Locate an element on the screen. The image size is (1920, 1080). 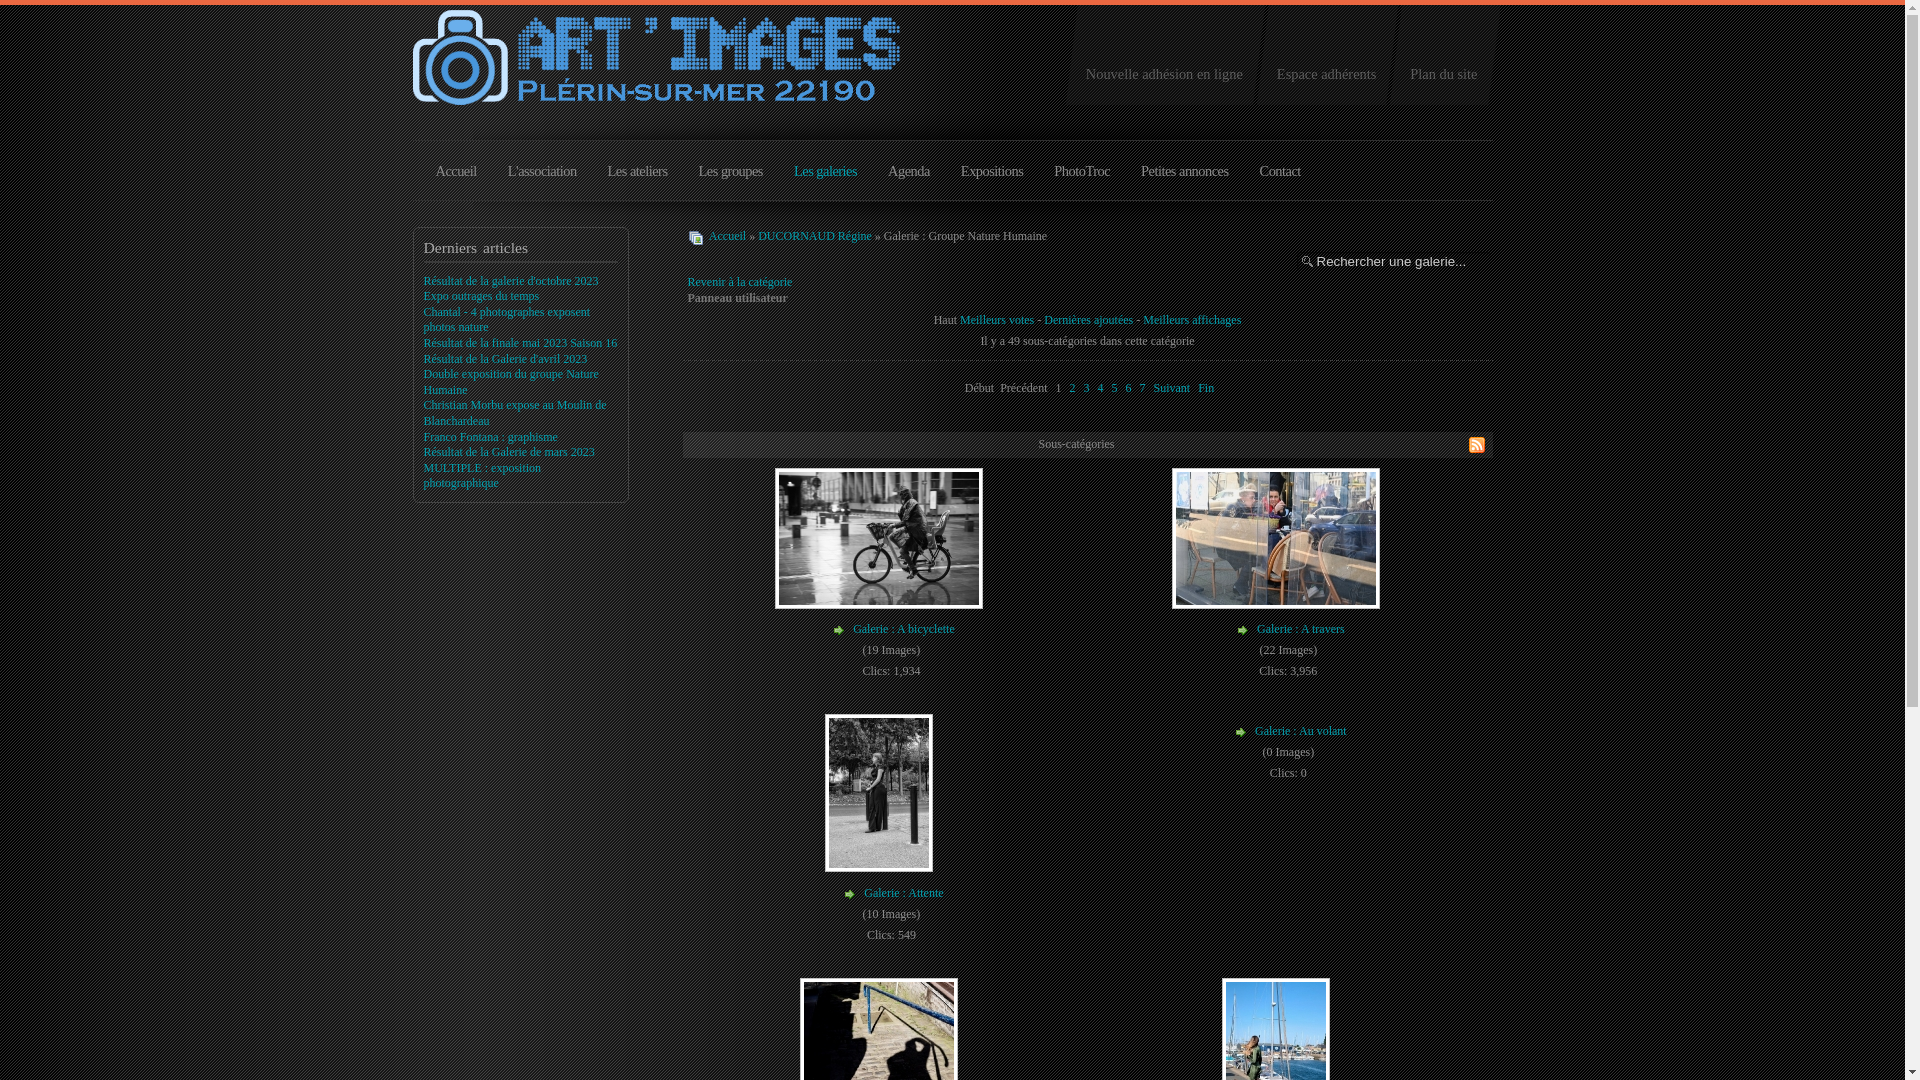
5 is located at coordinates (1114, 388).